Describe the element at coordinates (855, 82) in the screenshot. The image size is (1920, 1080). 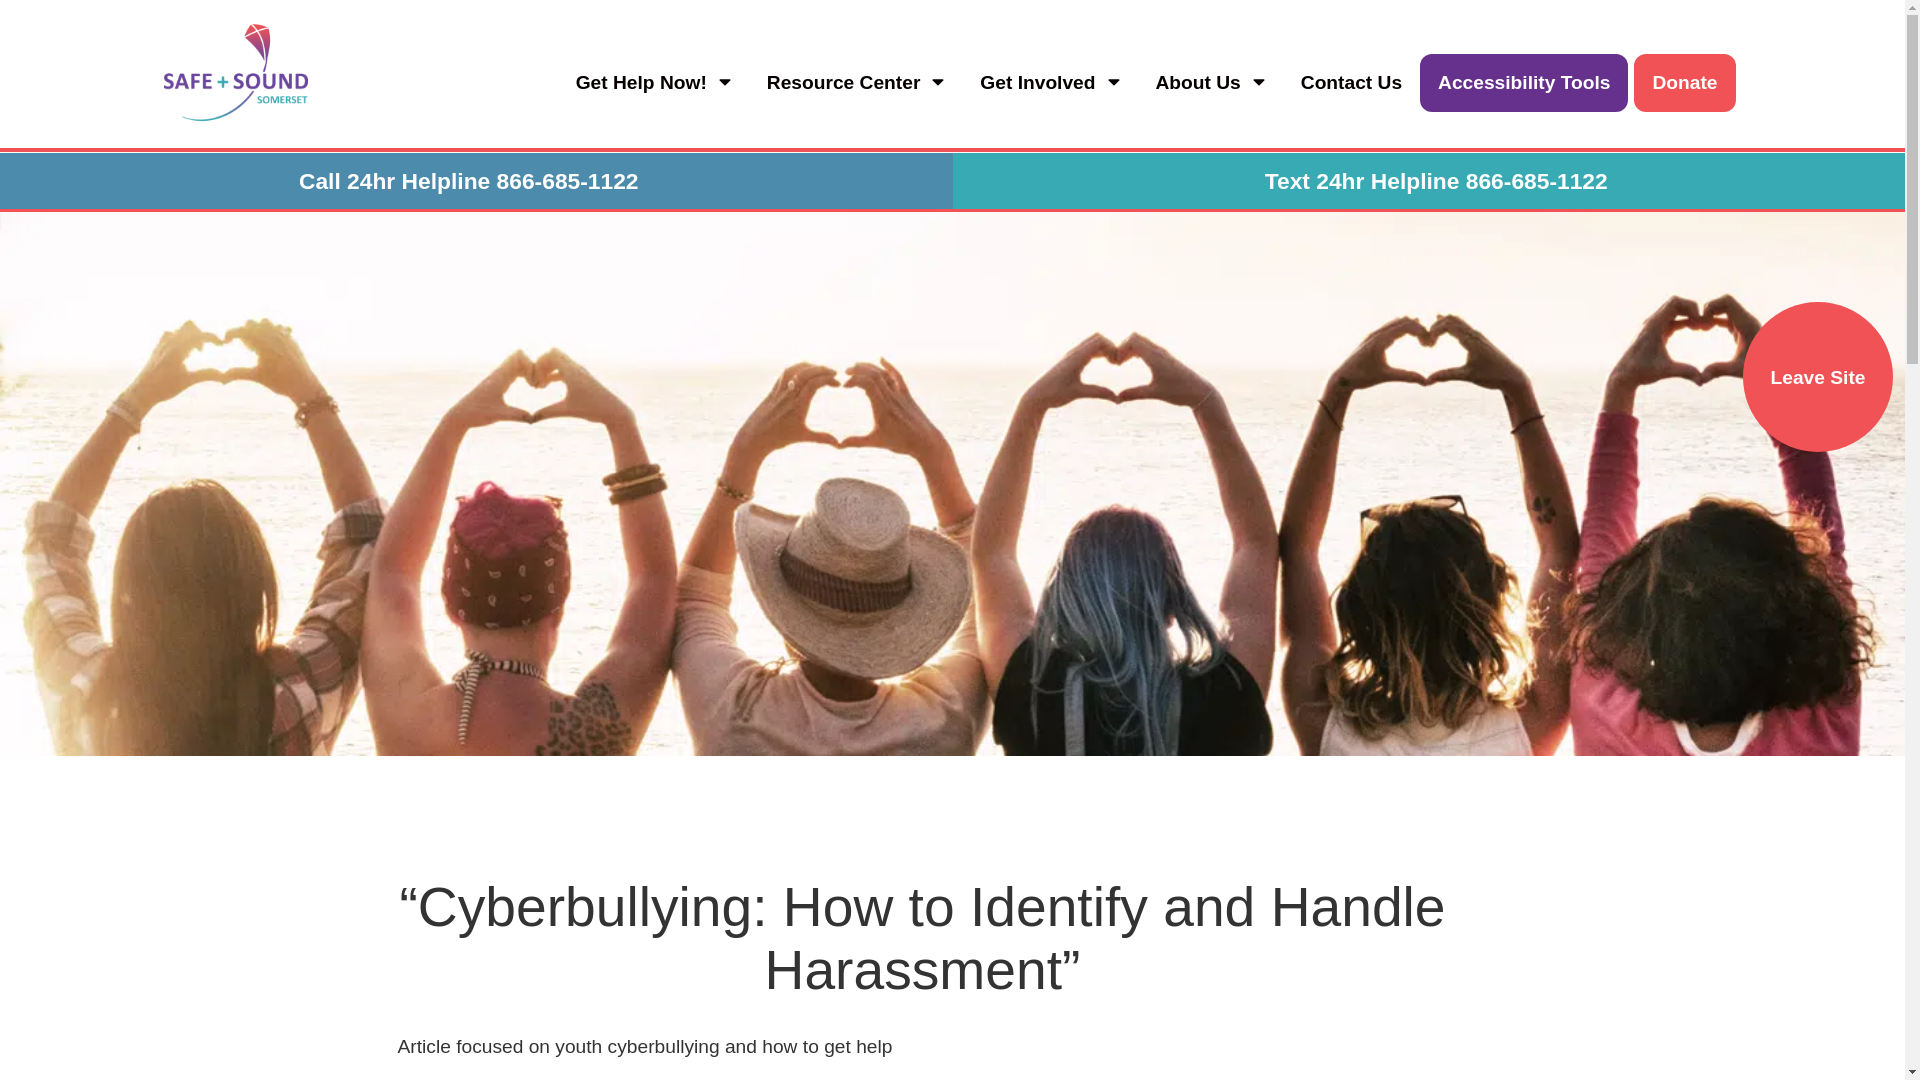
I see `Resource Center` at that location.